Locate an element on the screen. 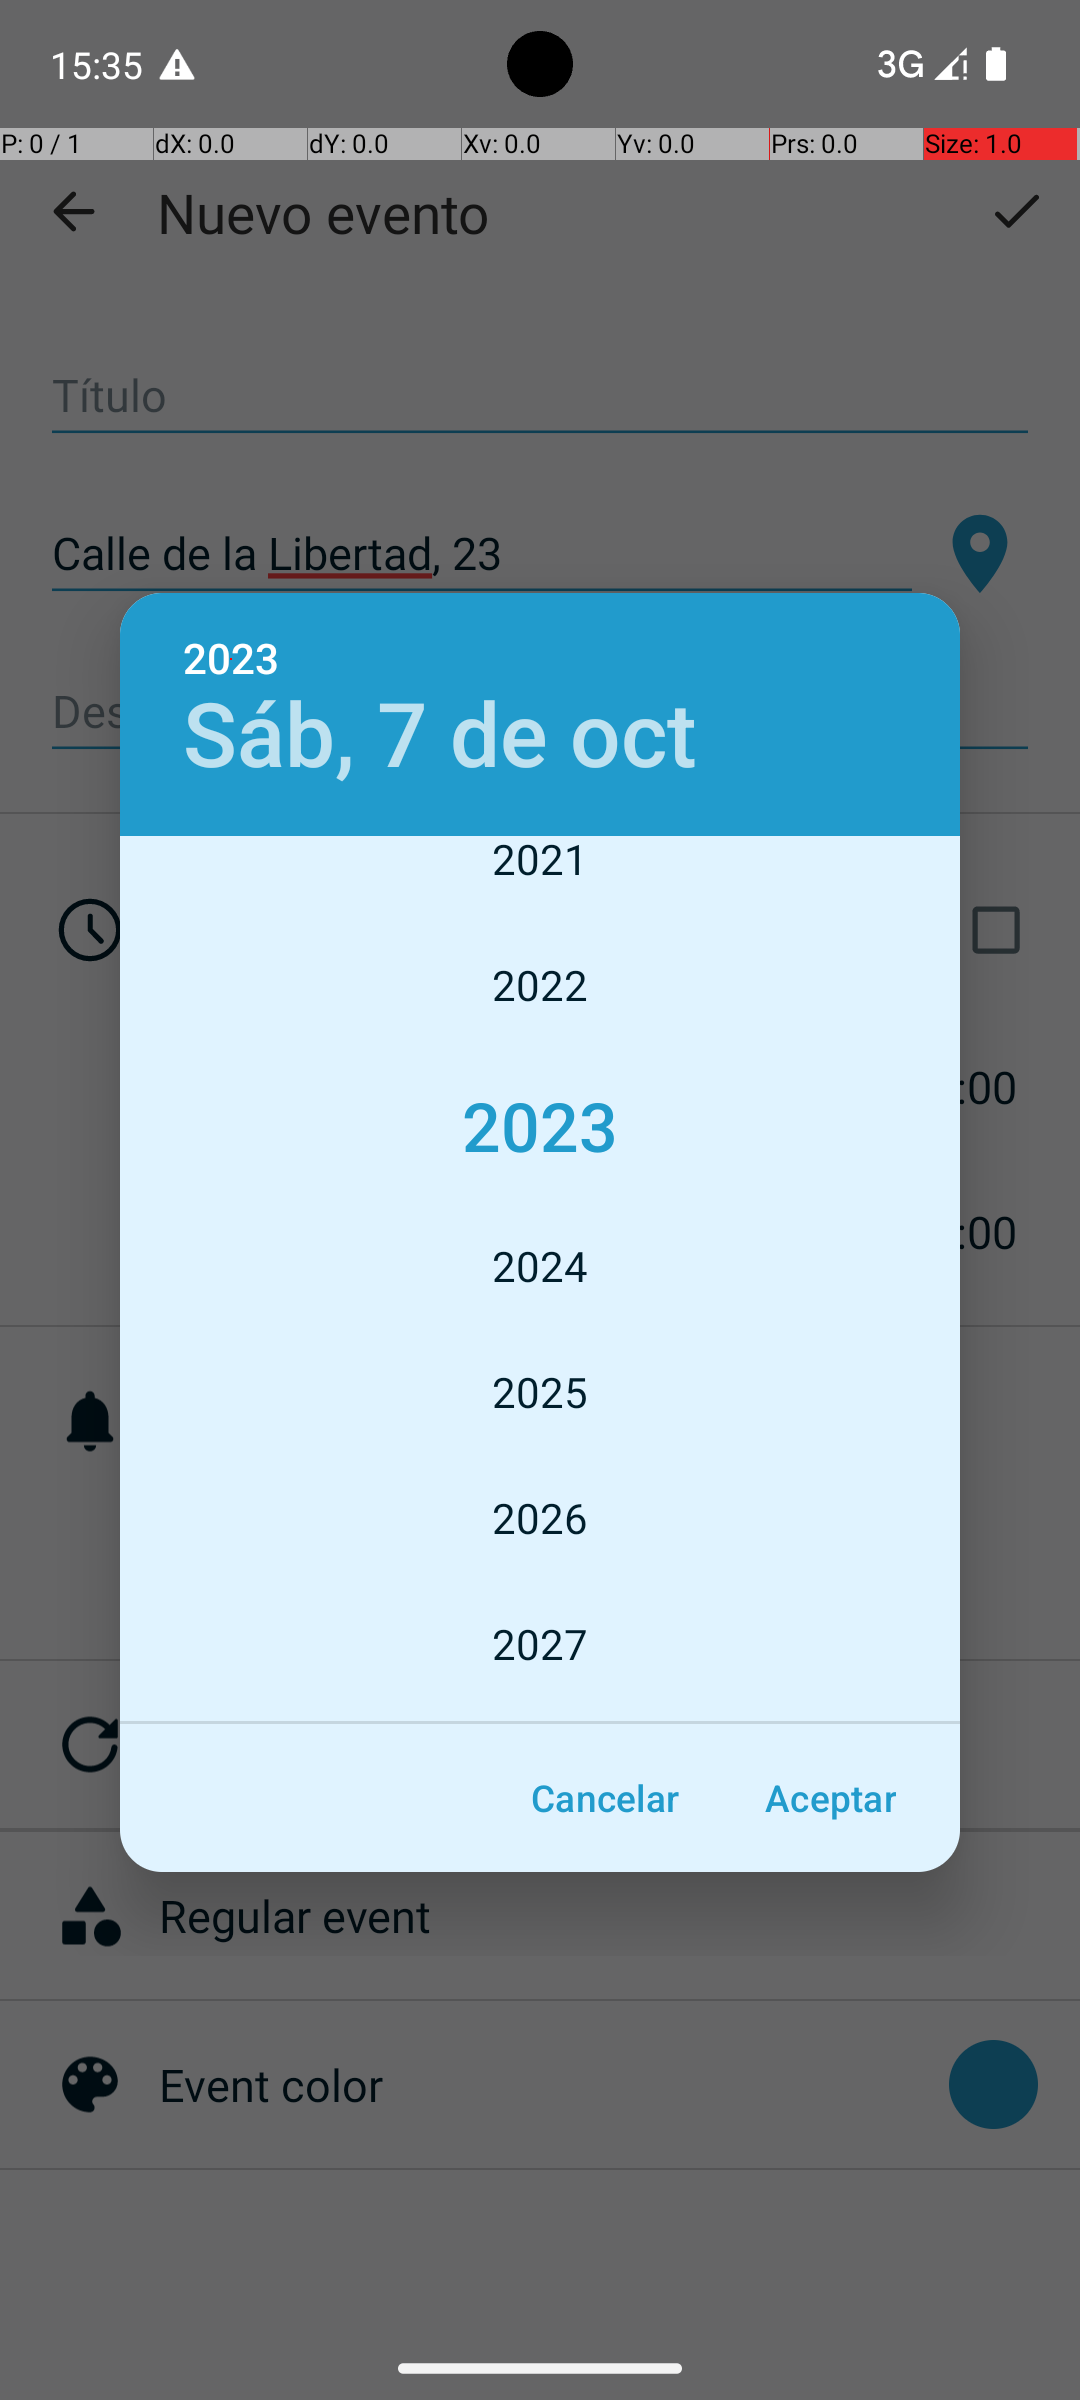 This screenshot has width=1080, height=2400. 2028 is located at coordinates (540, 1716).